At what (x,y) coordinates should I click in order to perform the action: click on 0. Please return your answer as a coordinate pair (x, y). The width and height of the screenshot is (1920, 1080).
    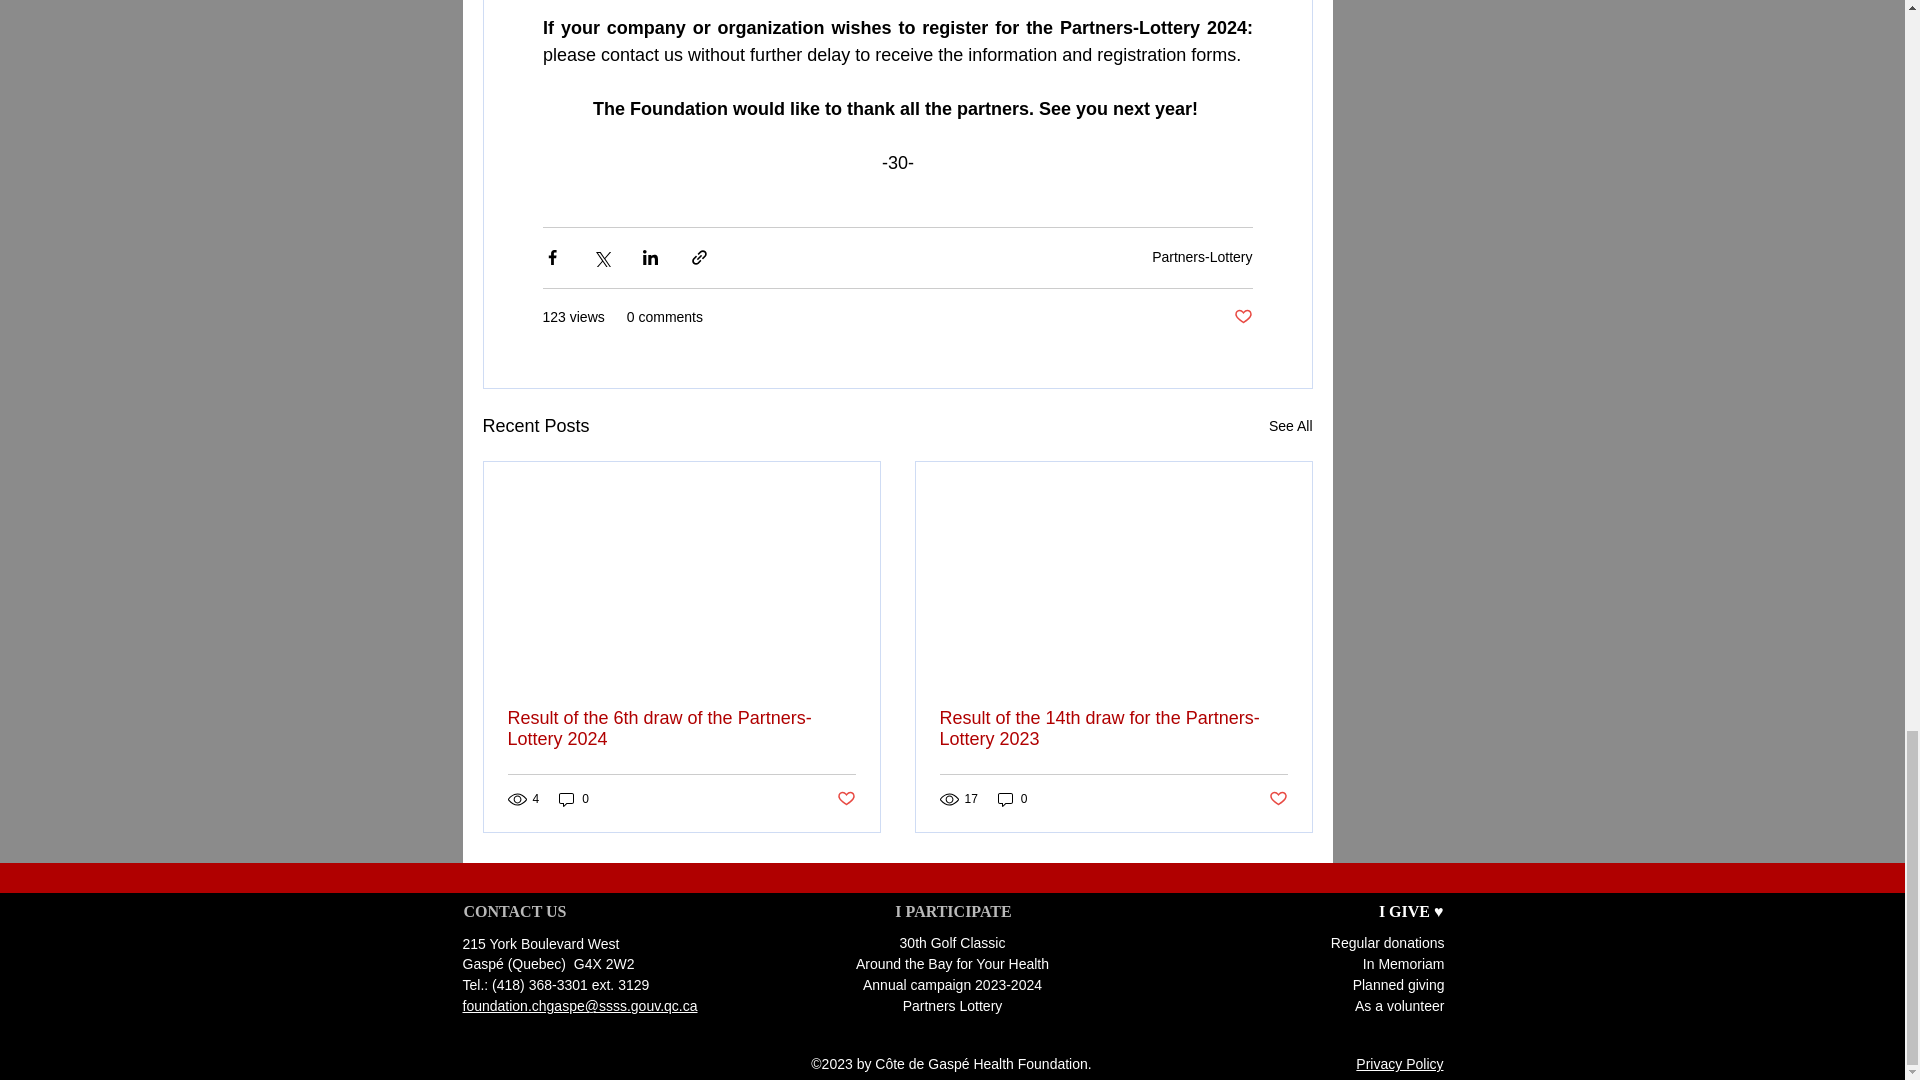
    Looking at the image, I should click on (1012, 798).